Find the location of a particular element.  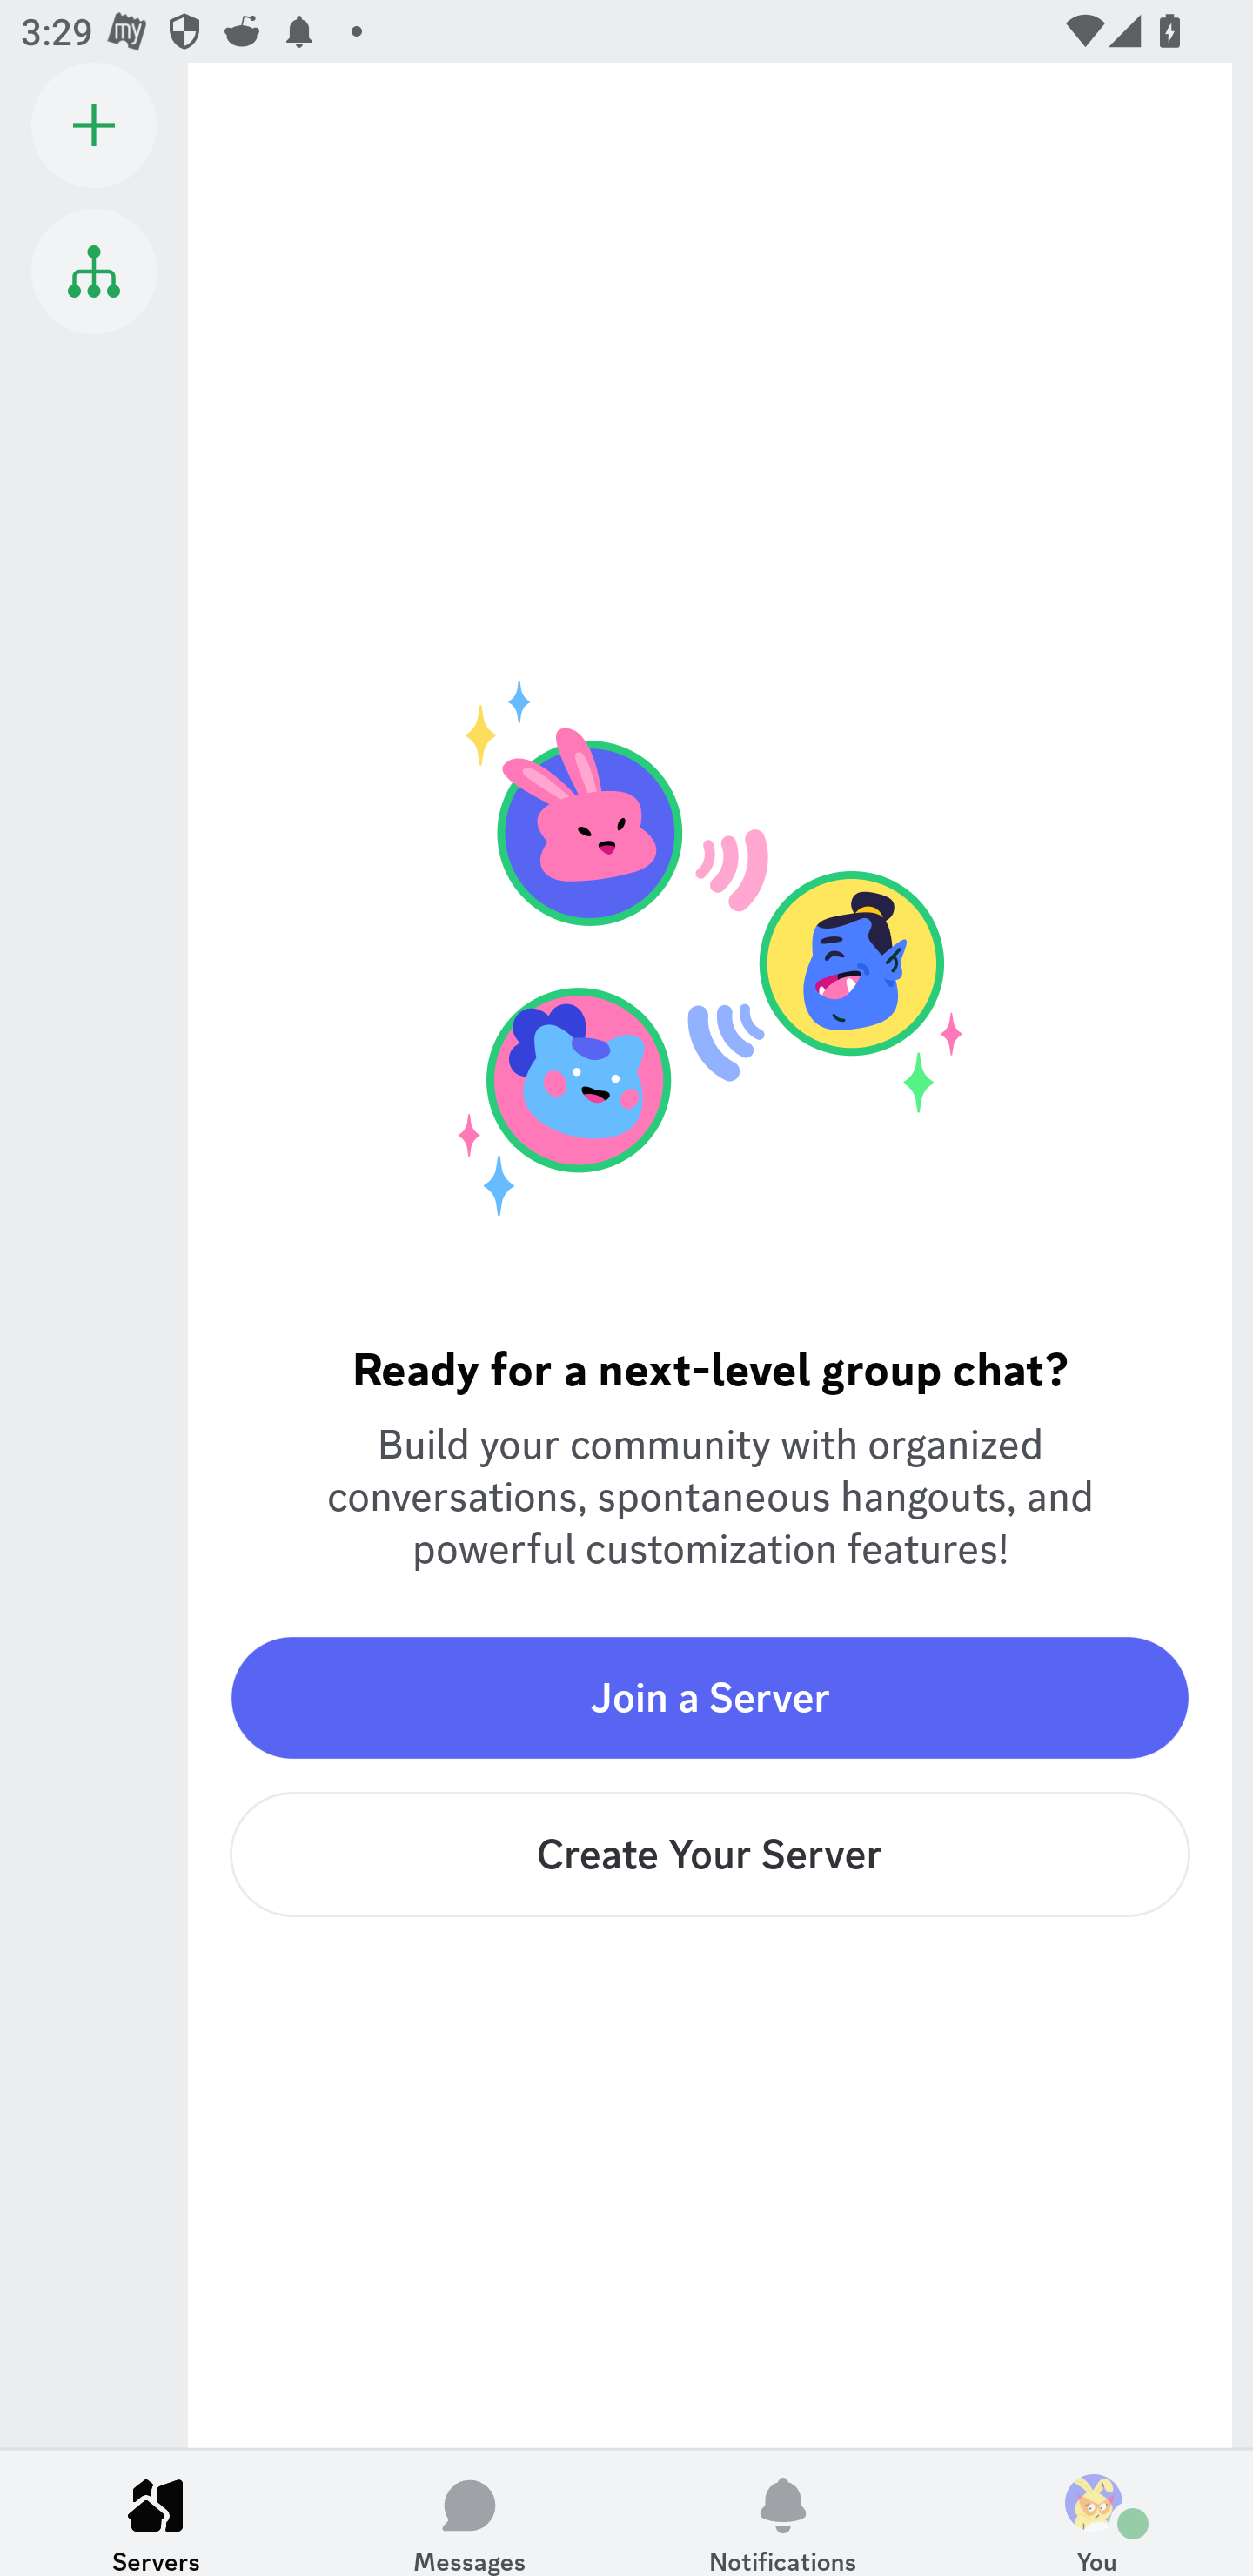

Servers is located at coordinates (157, 2512).